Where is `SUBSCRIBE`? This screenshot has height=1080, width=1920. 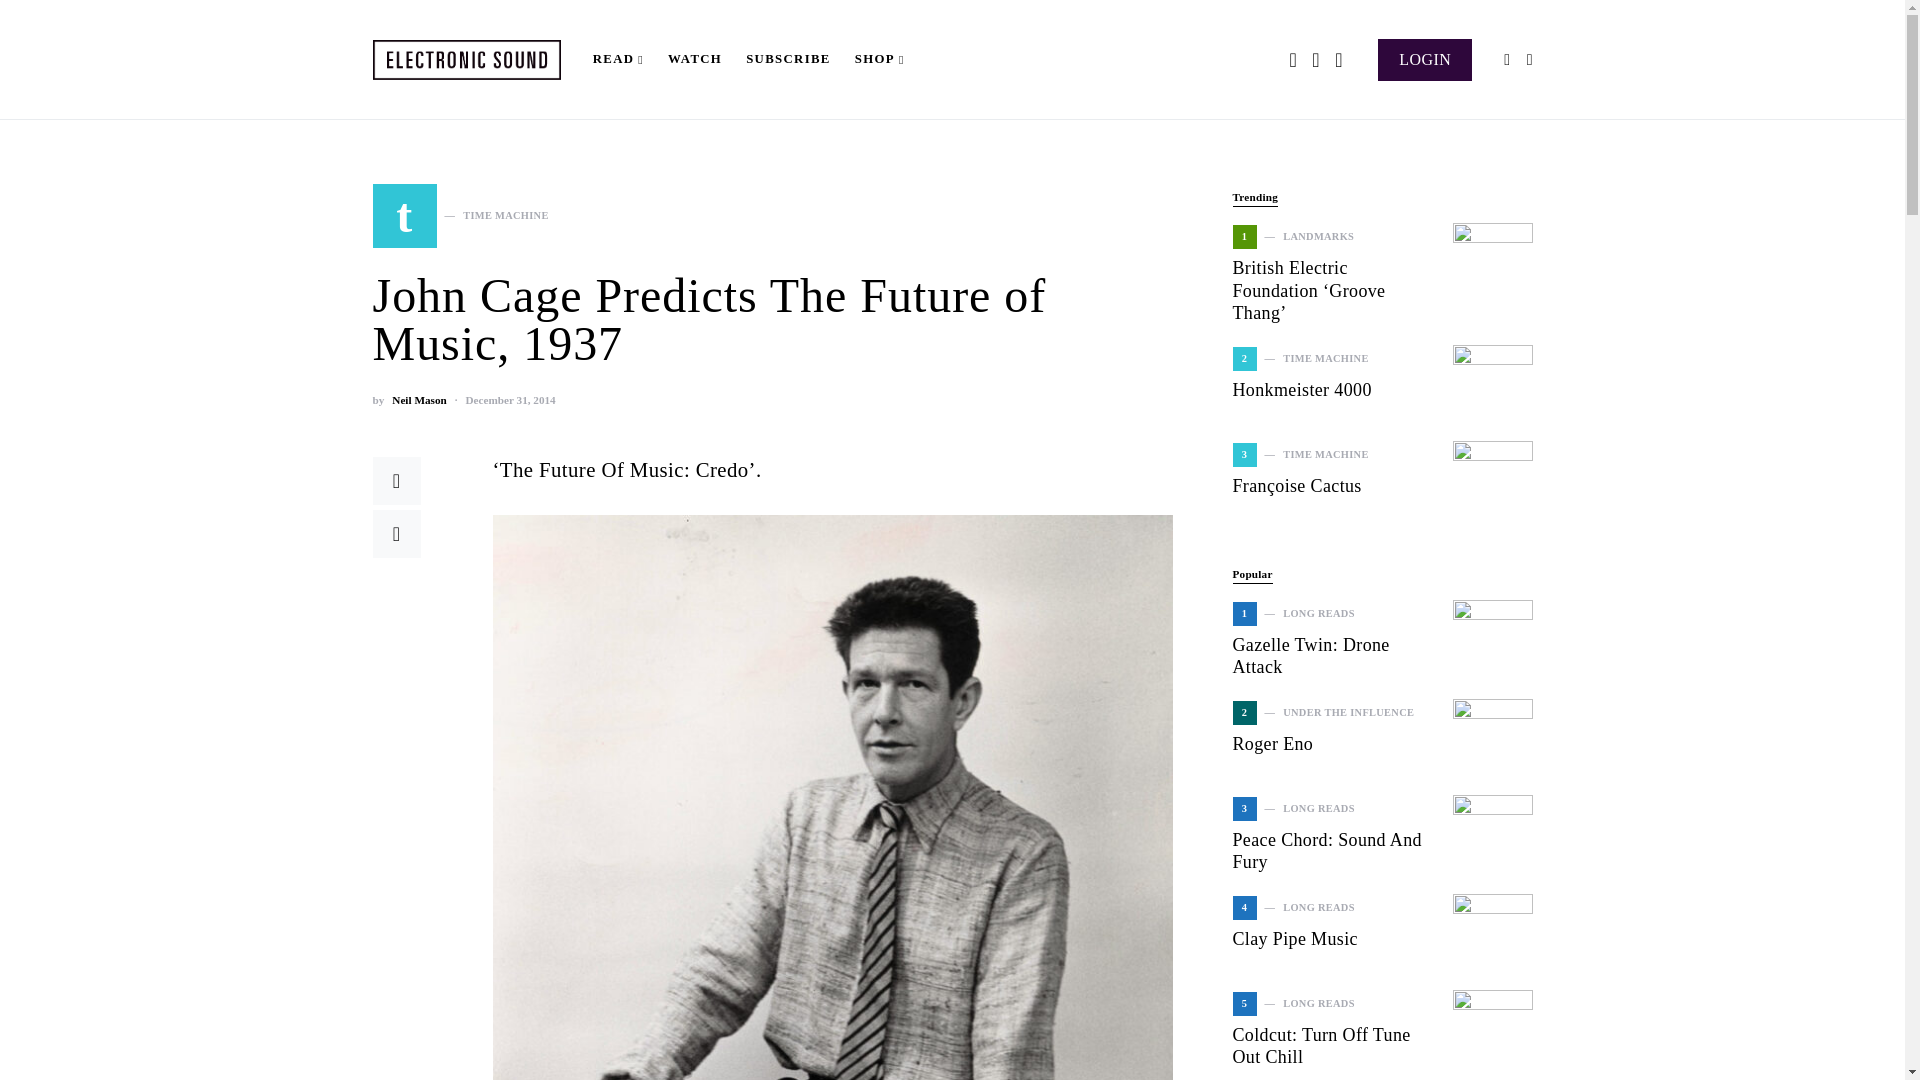
SUBSCRIBE is located at coordinates (788, 60).